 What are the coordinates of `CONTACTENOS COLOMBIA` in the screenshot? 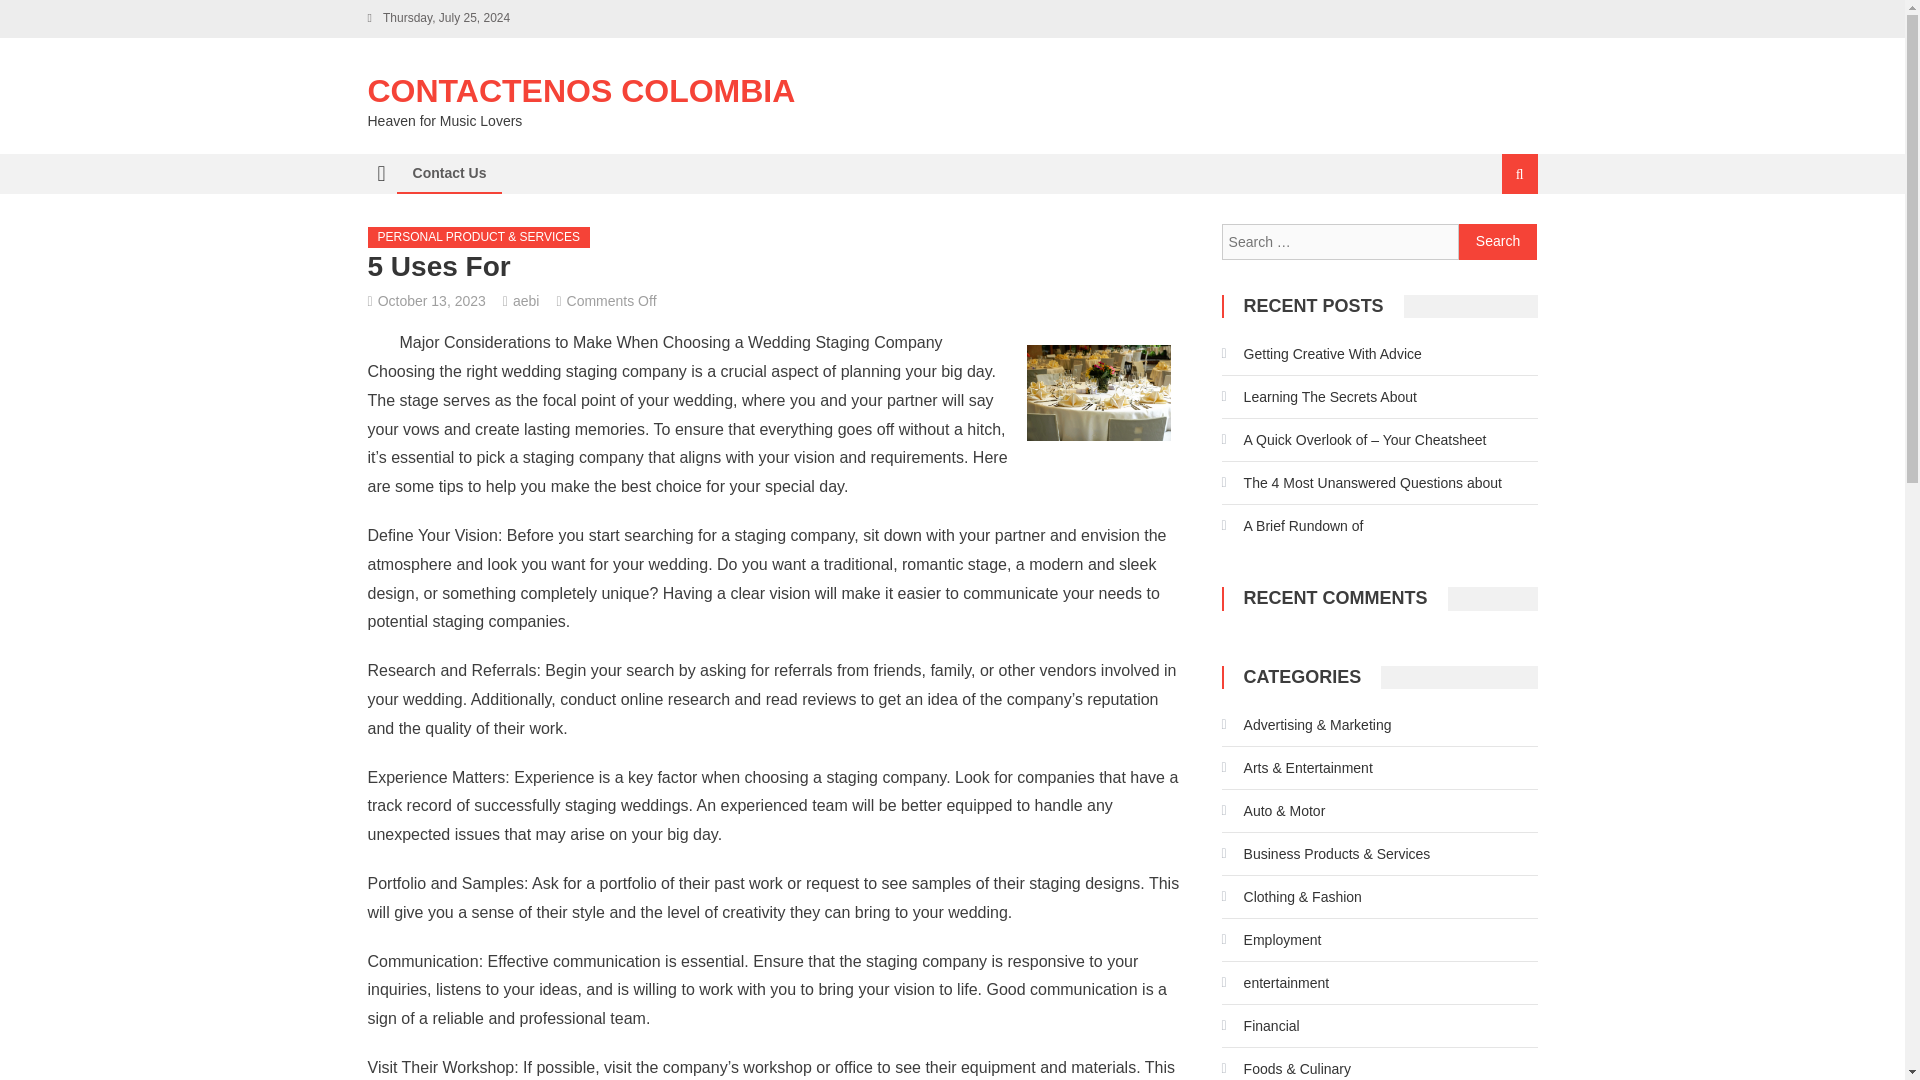 It's located at (582, 91).